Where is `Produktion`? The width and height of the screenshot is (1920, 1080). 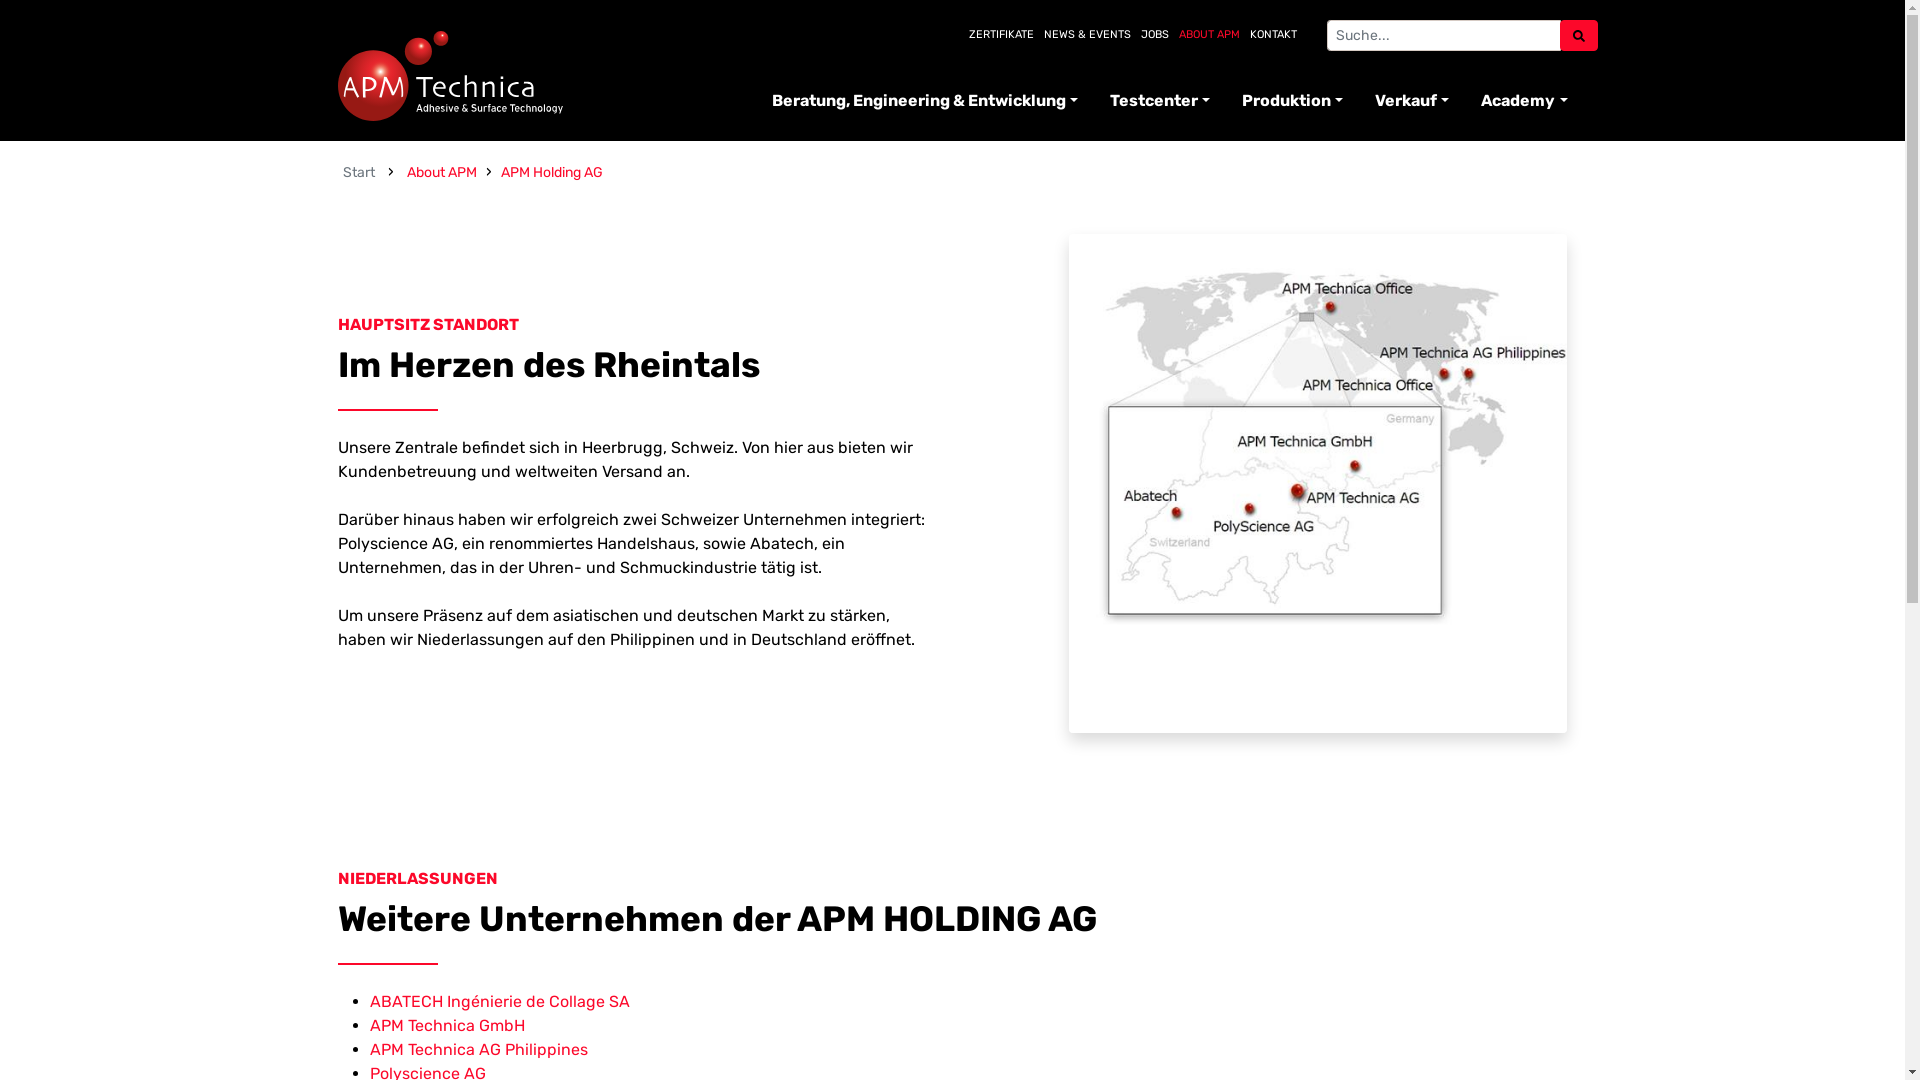 Produktion is located at coordinates (1292, 101).